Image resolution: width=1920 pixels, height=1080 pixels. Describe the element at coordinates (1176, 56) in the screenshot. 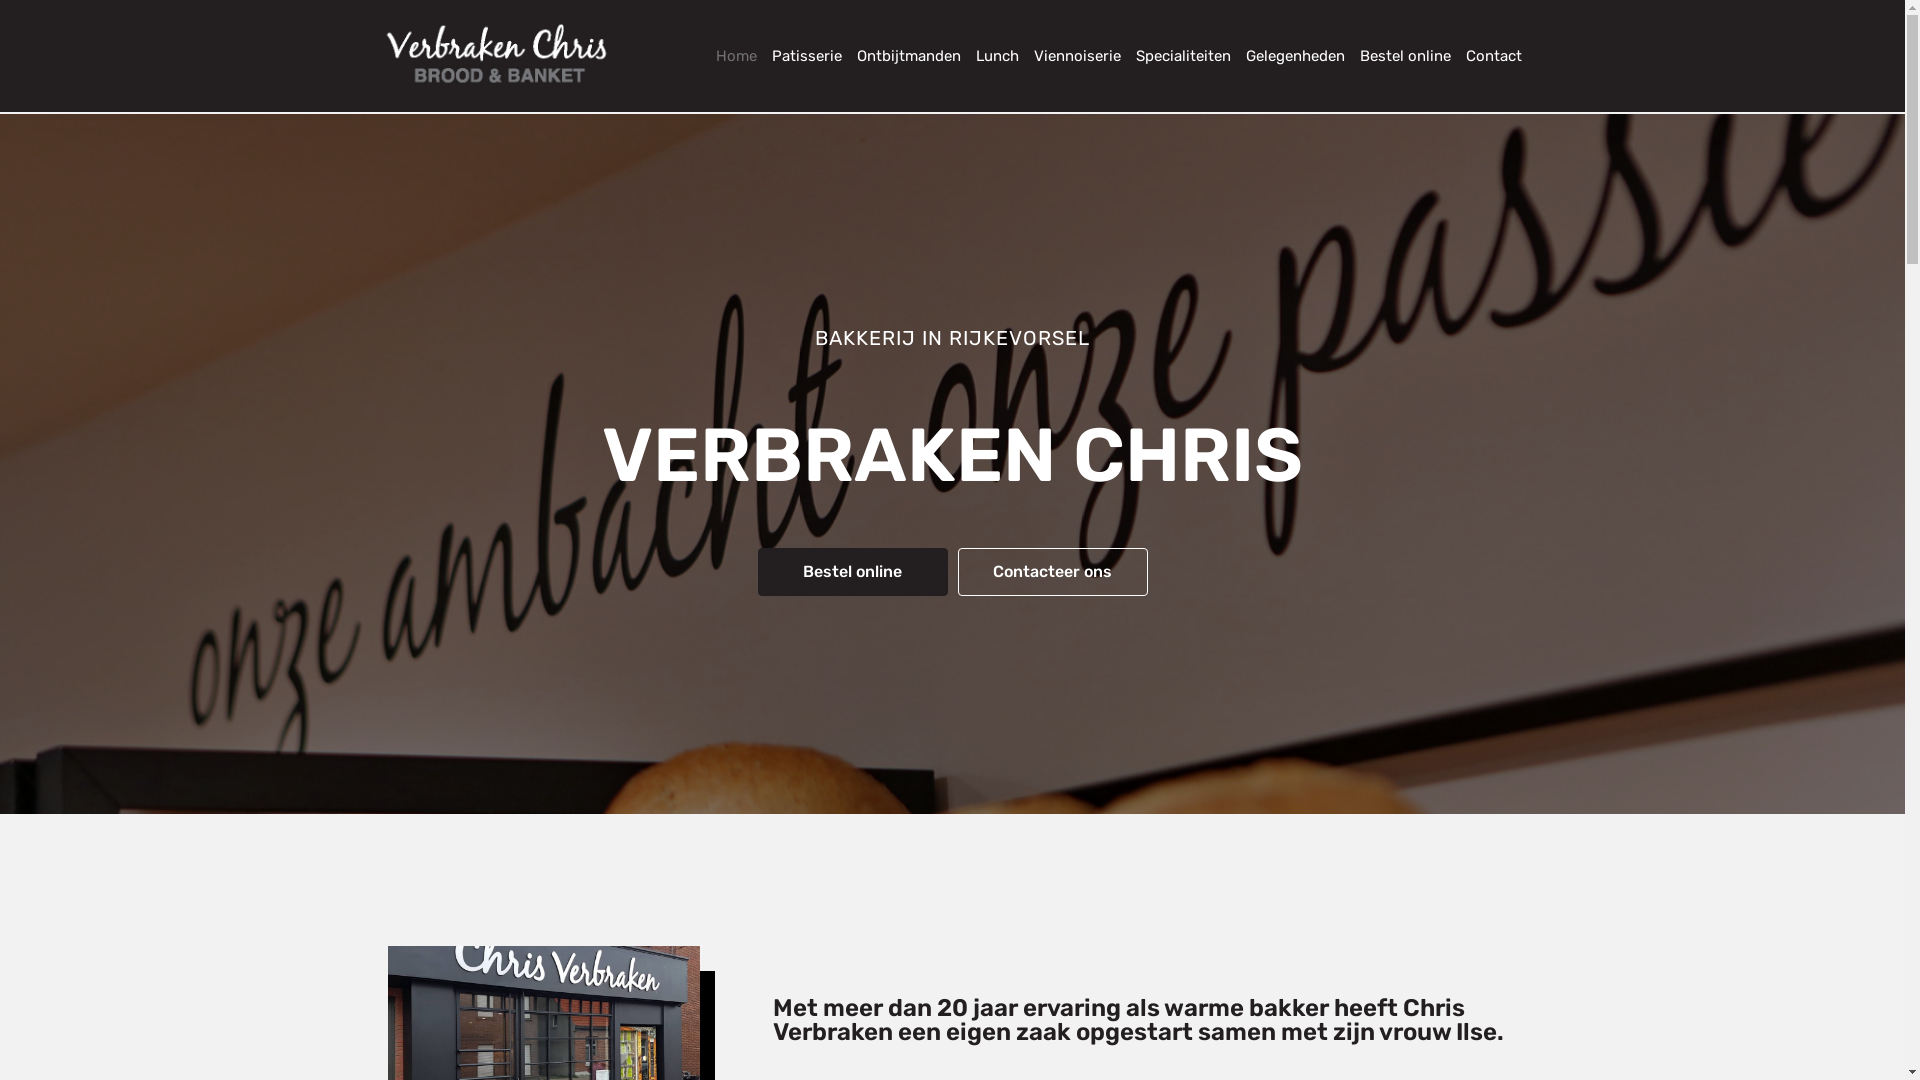

I see `Specialiteiten` at that location.